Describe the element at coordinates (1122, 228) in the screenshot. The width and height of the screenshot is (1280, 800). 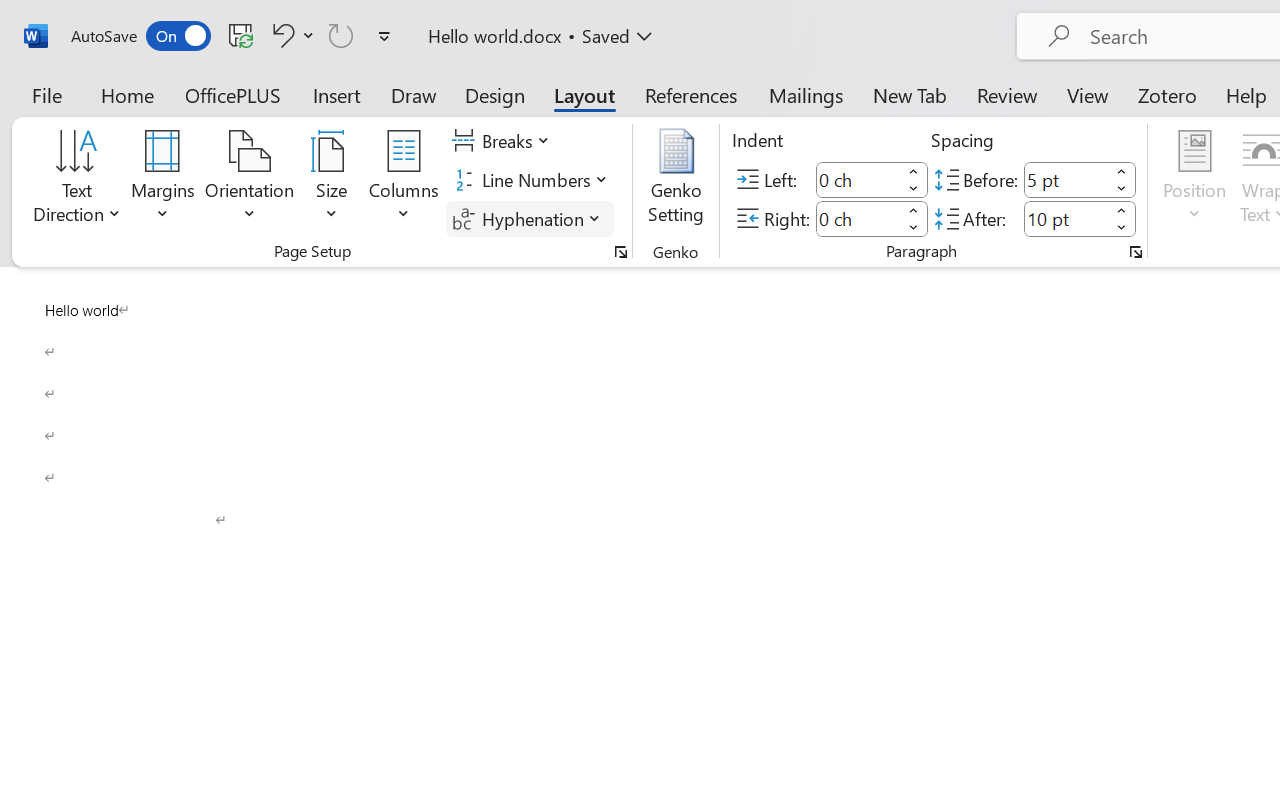
I see `Less` at that location.